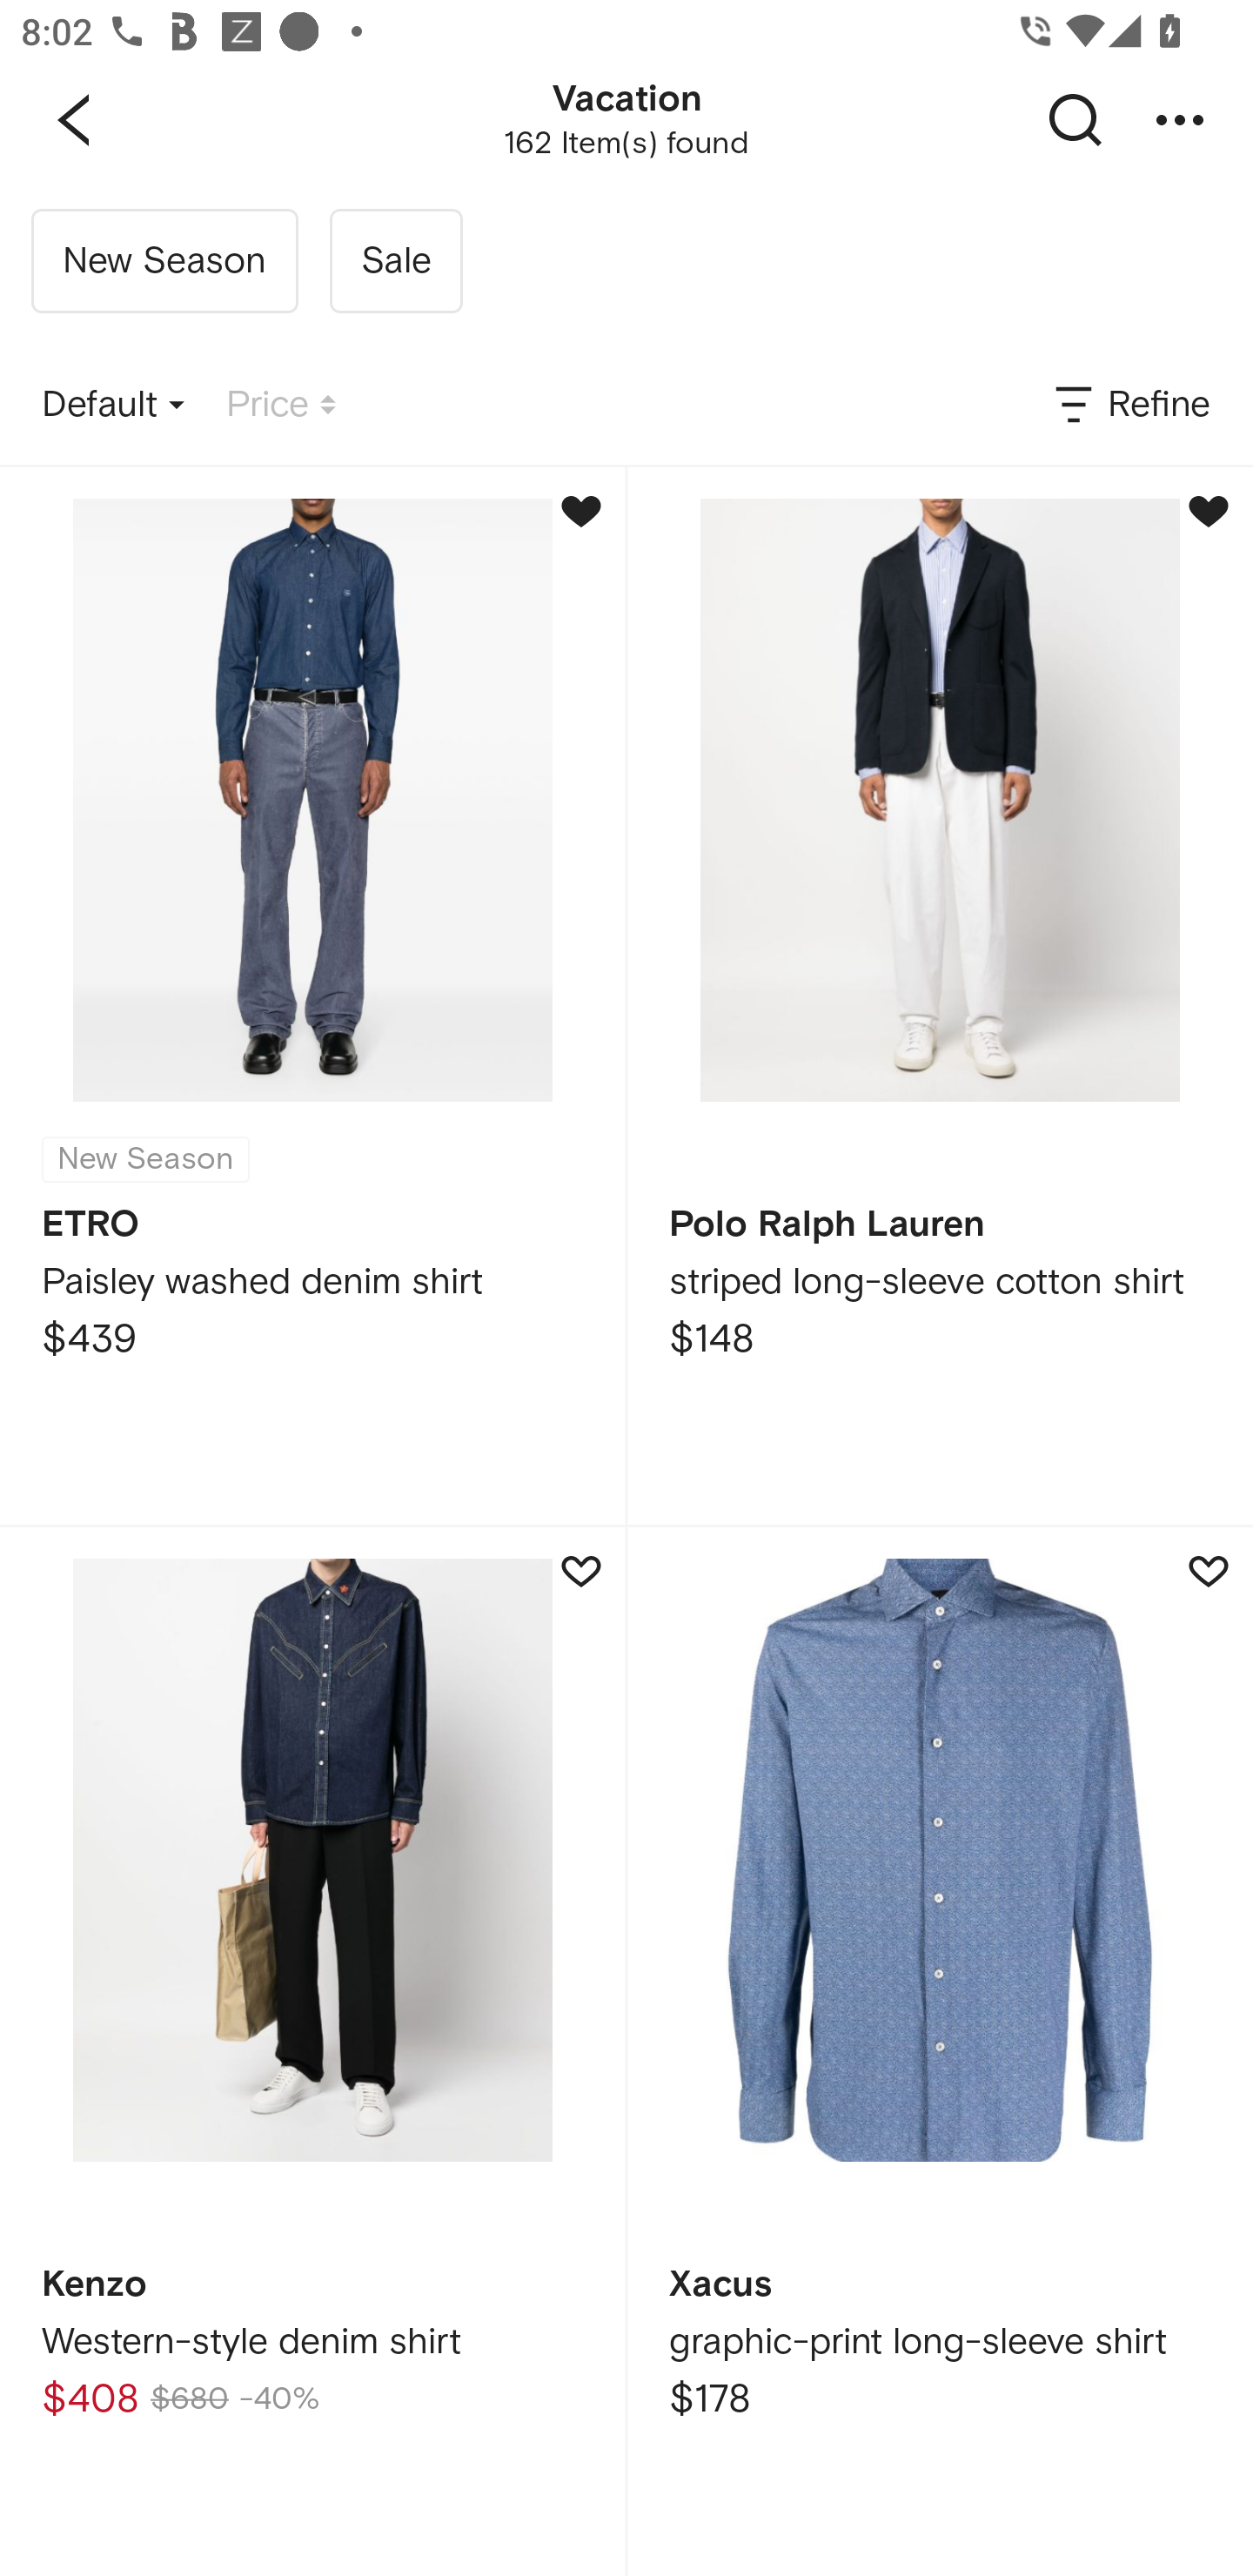 The height and width of the screenshot is (2576, 1253). What do you see at coordinates (940, 2052) in the screenshot?
I see `Xacus graphic-print long-sleeve shirt $178` at bounding box center [940, 2052].